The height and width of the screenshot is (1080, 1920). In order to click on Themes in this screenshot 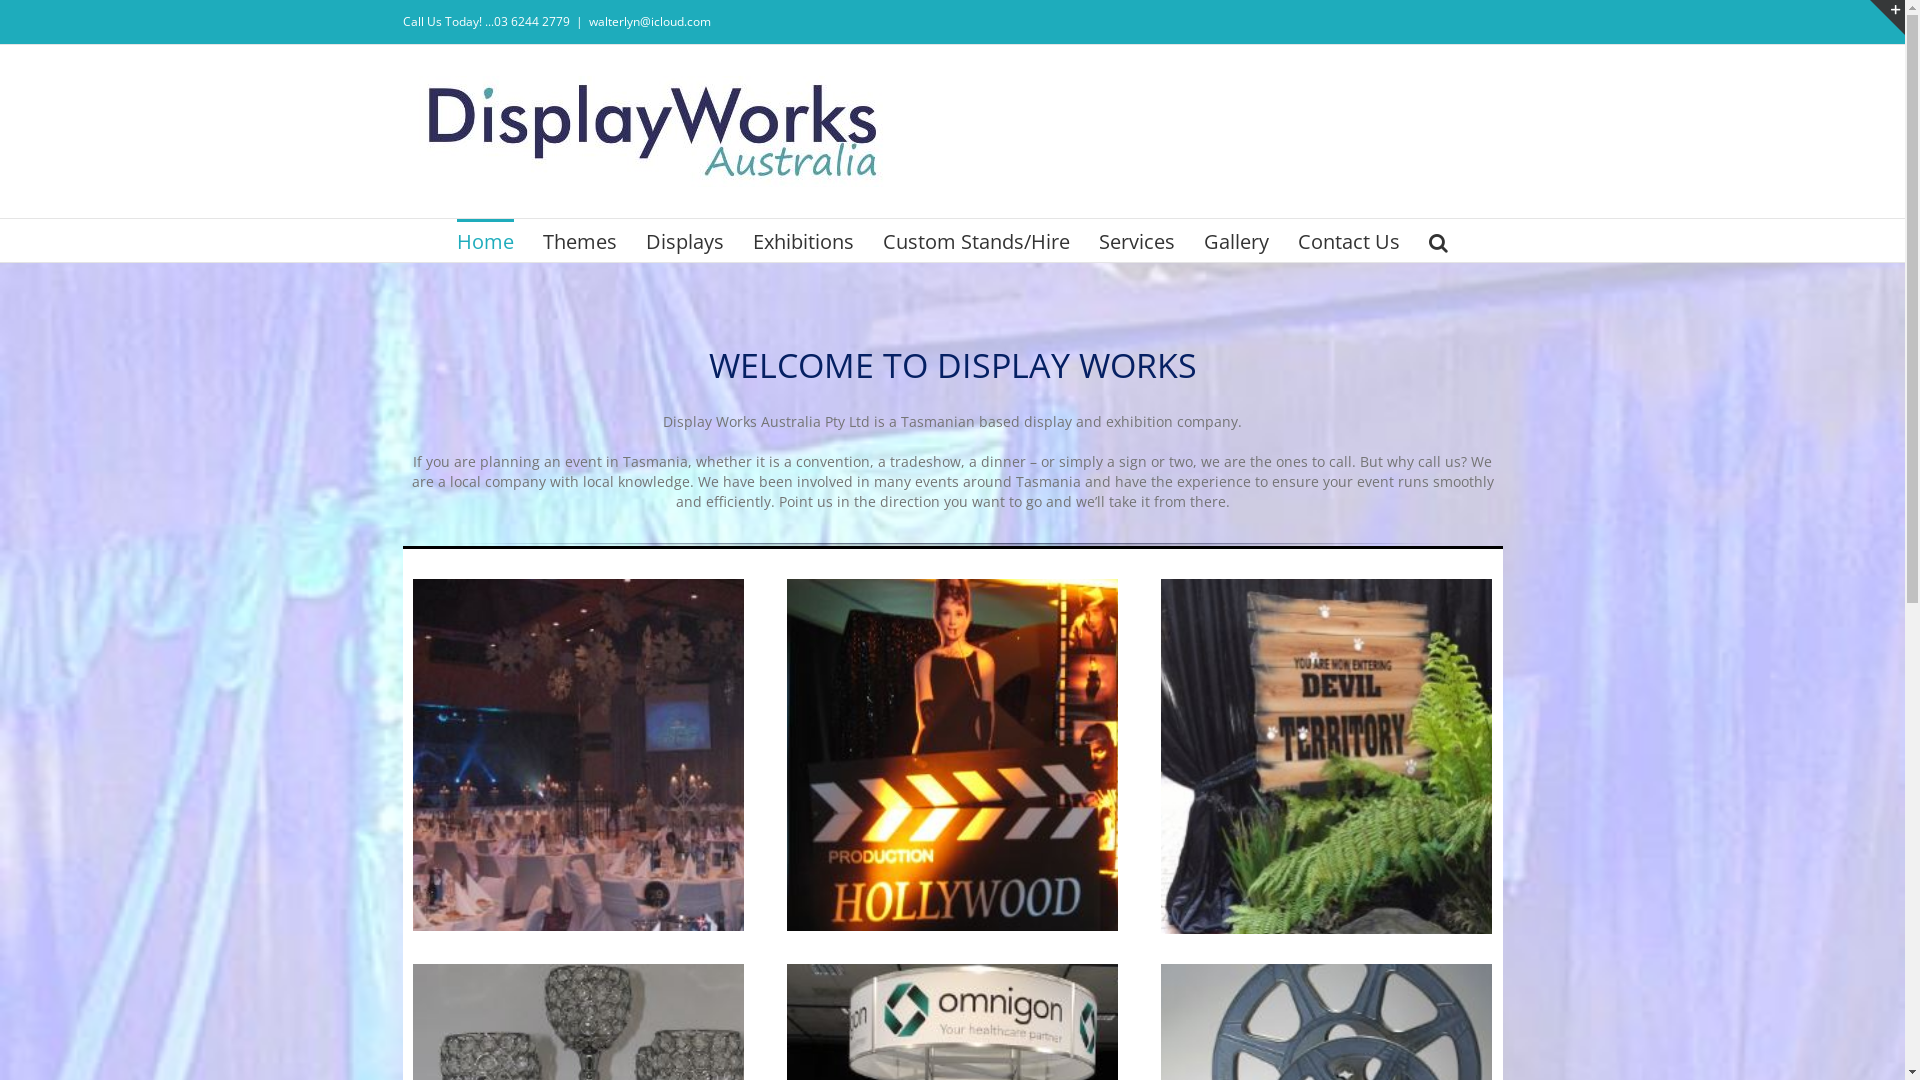, I will do `click(580, 240)`.